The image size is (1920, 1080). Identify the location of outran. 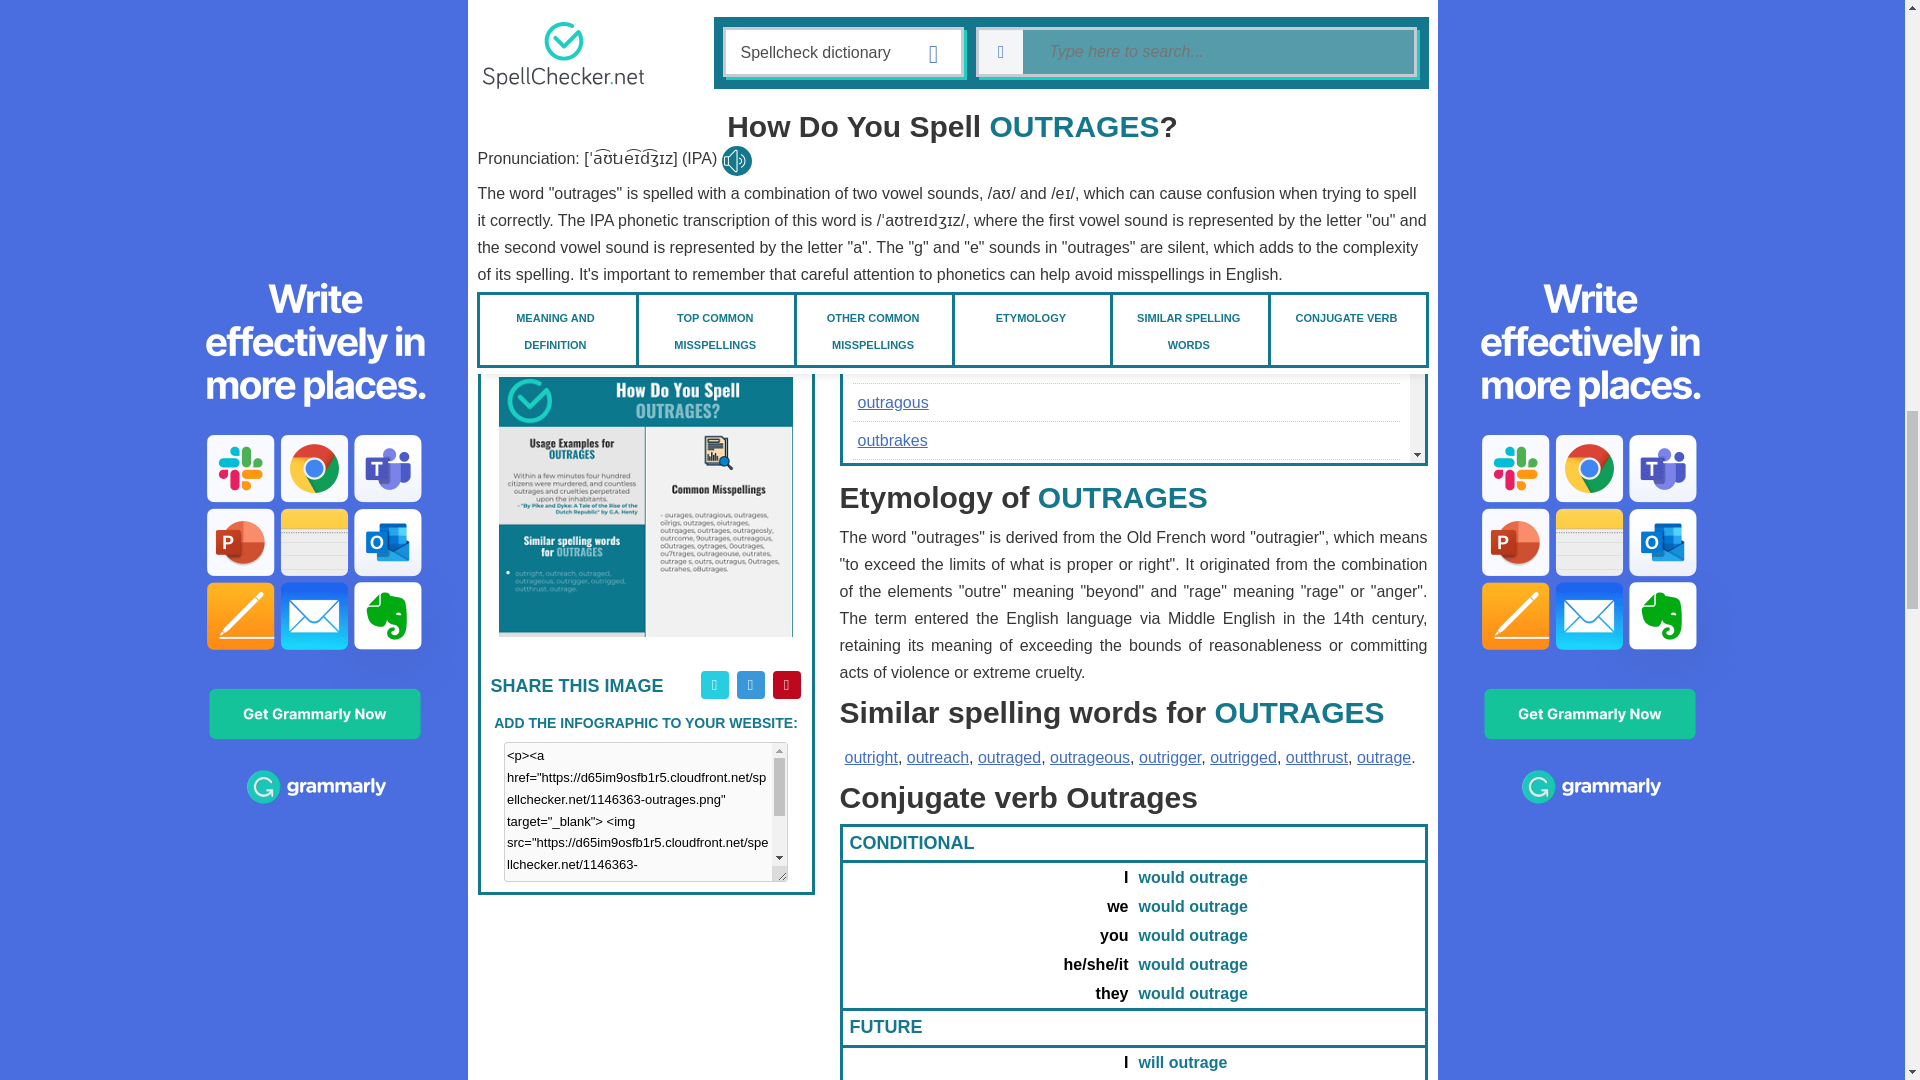
(644, 254).